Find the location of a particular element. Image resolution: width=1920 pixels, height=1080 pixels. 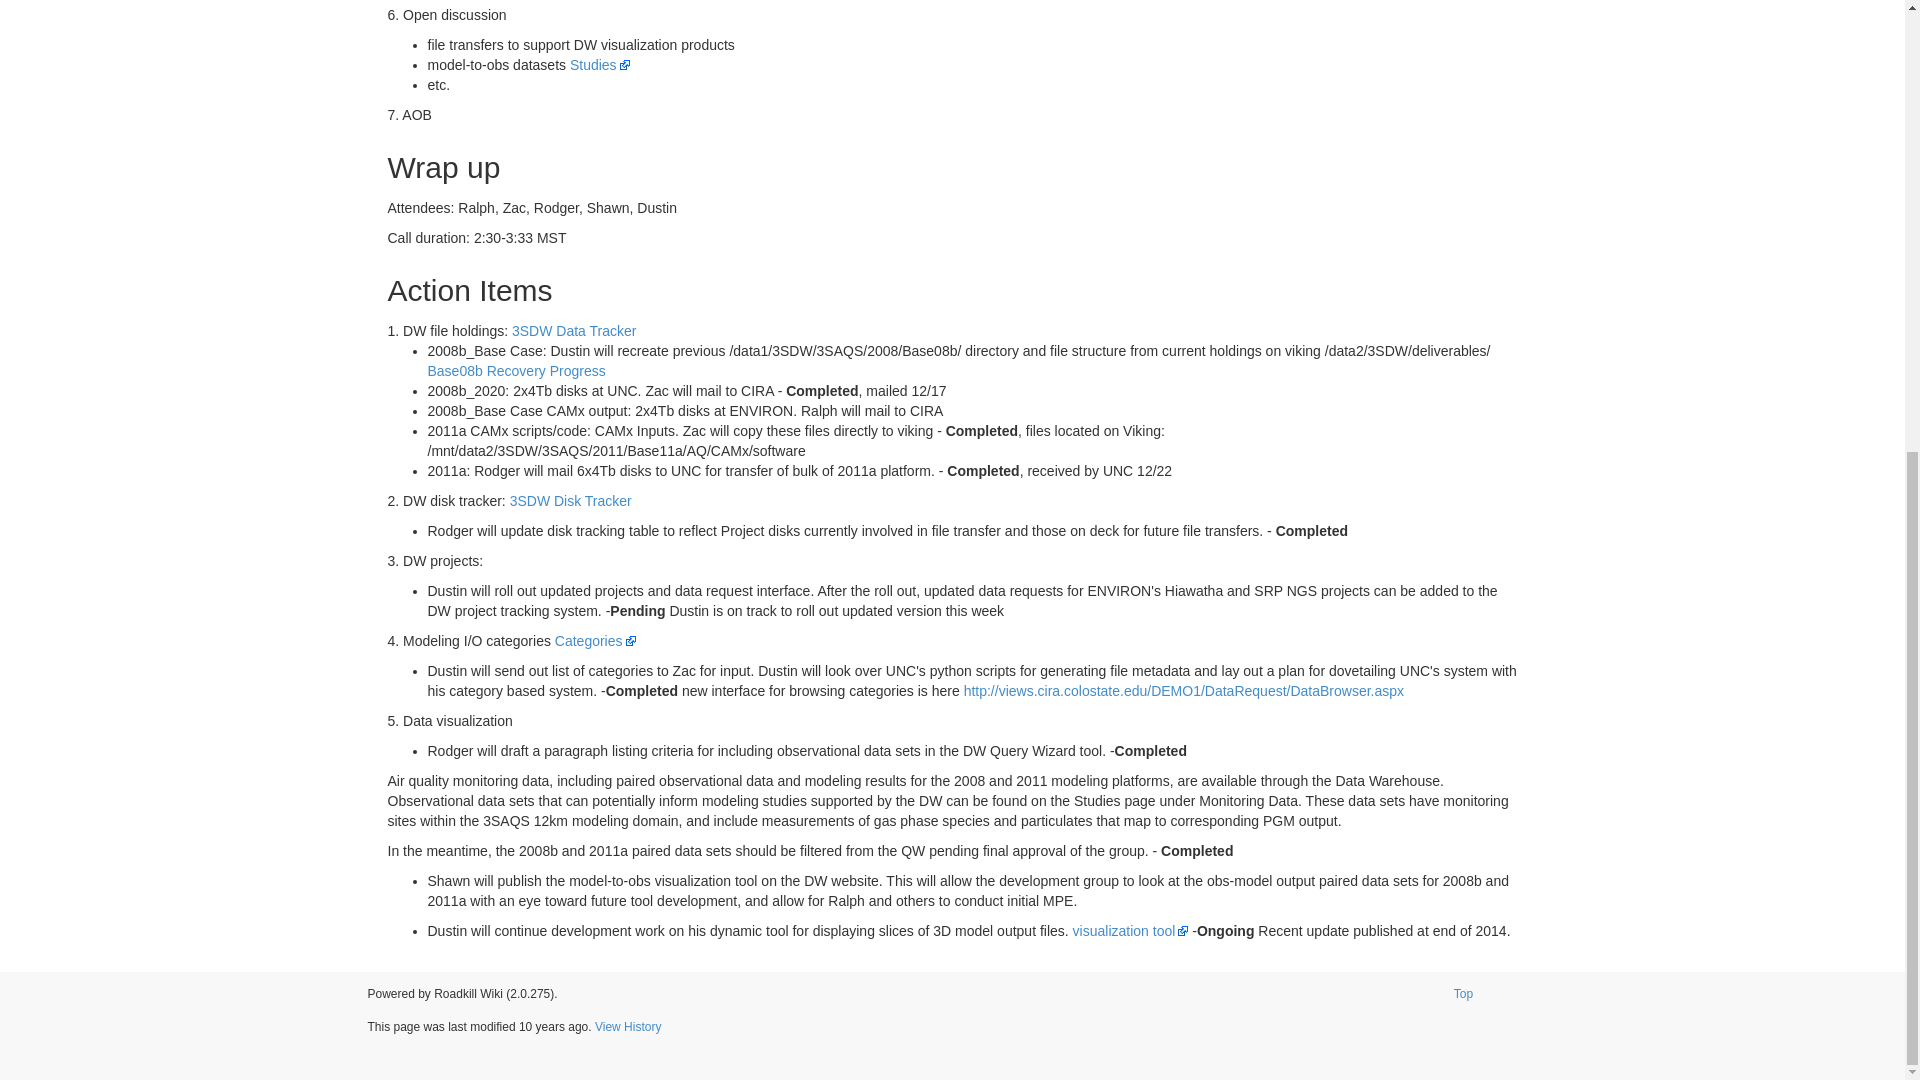

Studies is located at coordinates (600, 65).